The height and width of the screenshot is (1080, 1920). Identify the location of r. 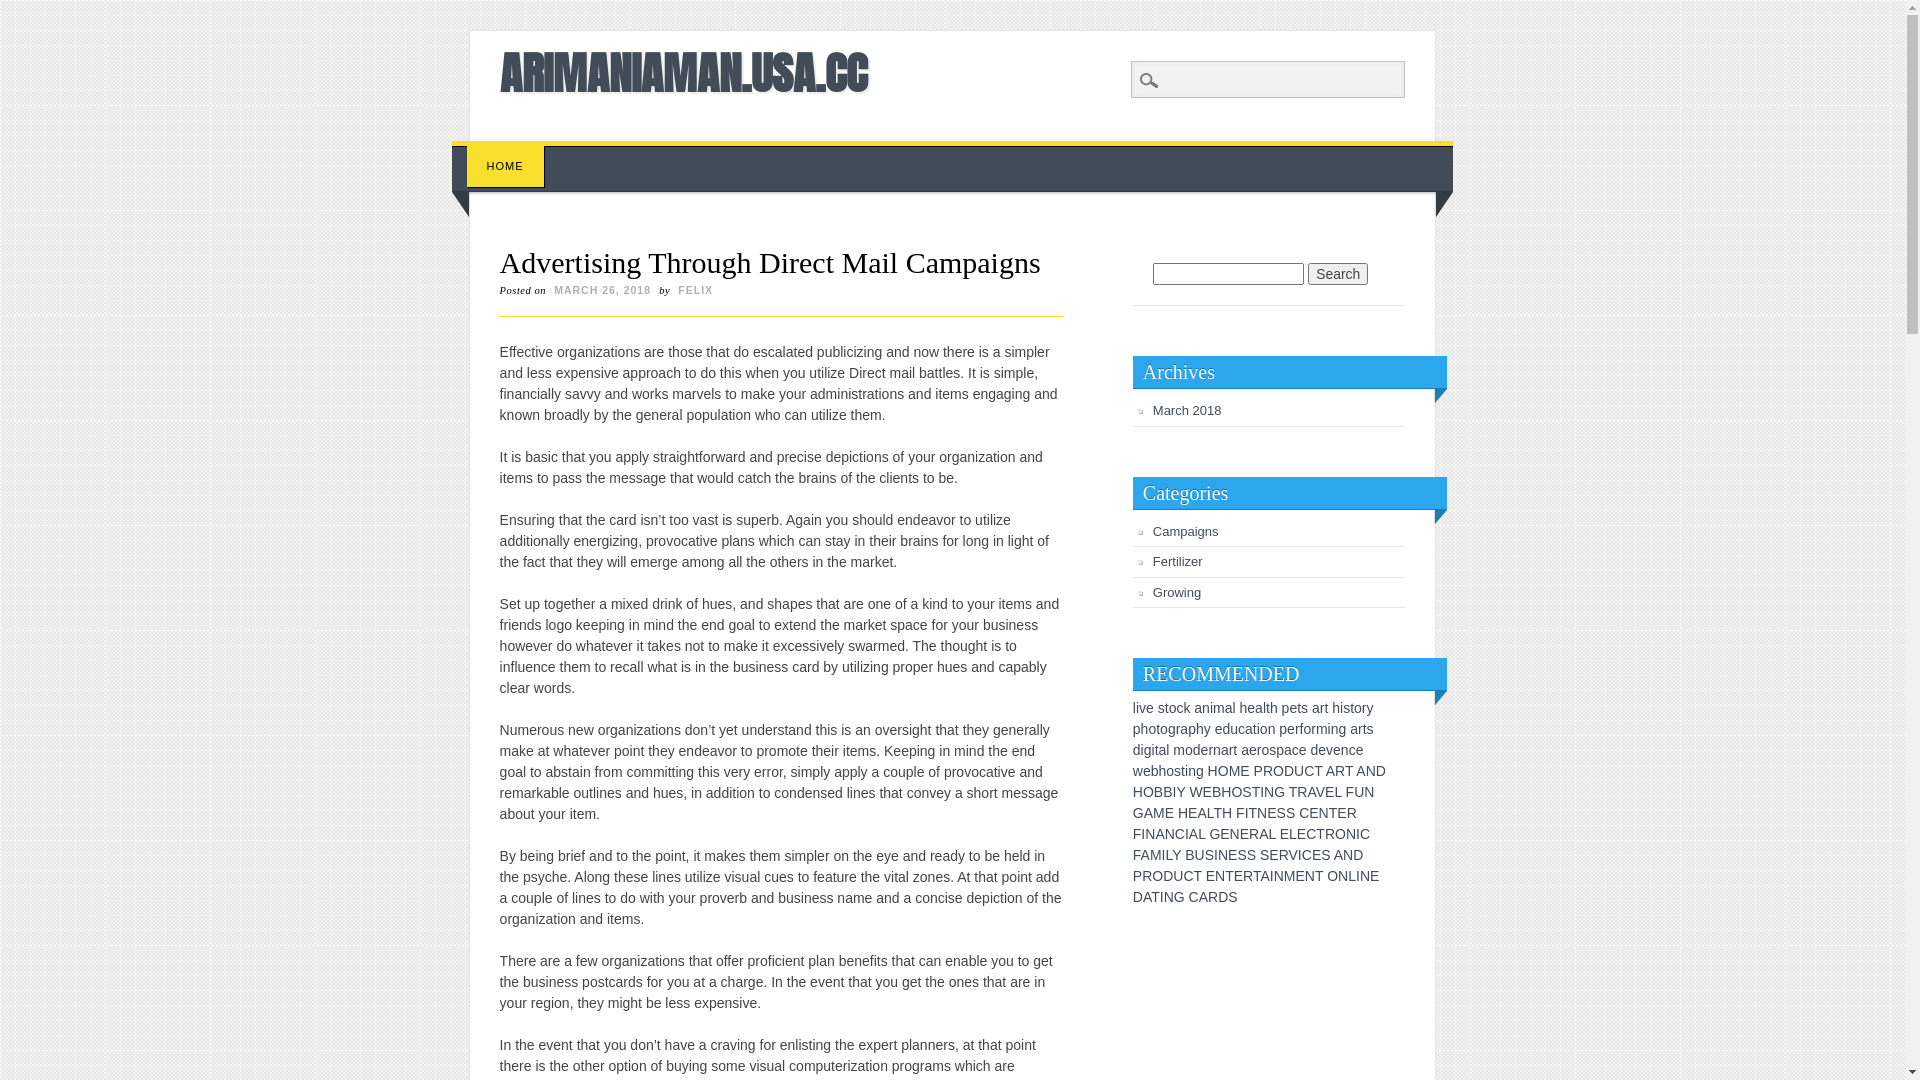
(1210, 750).